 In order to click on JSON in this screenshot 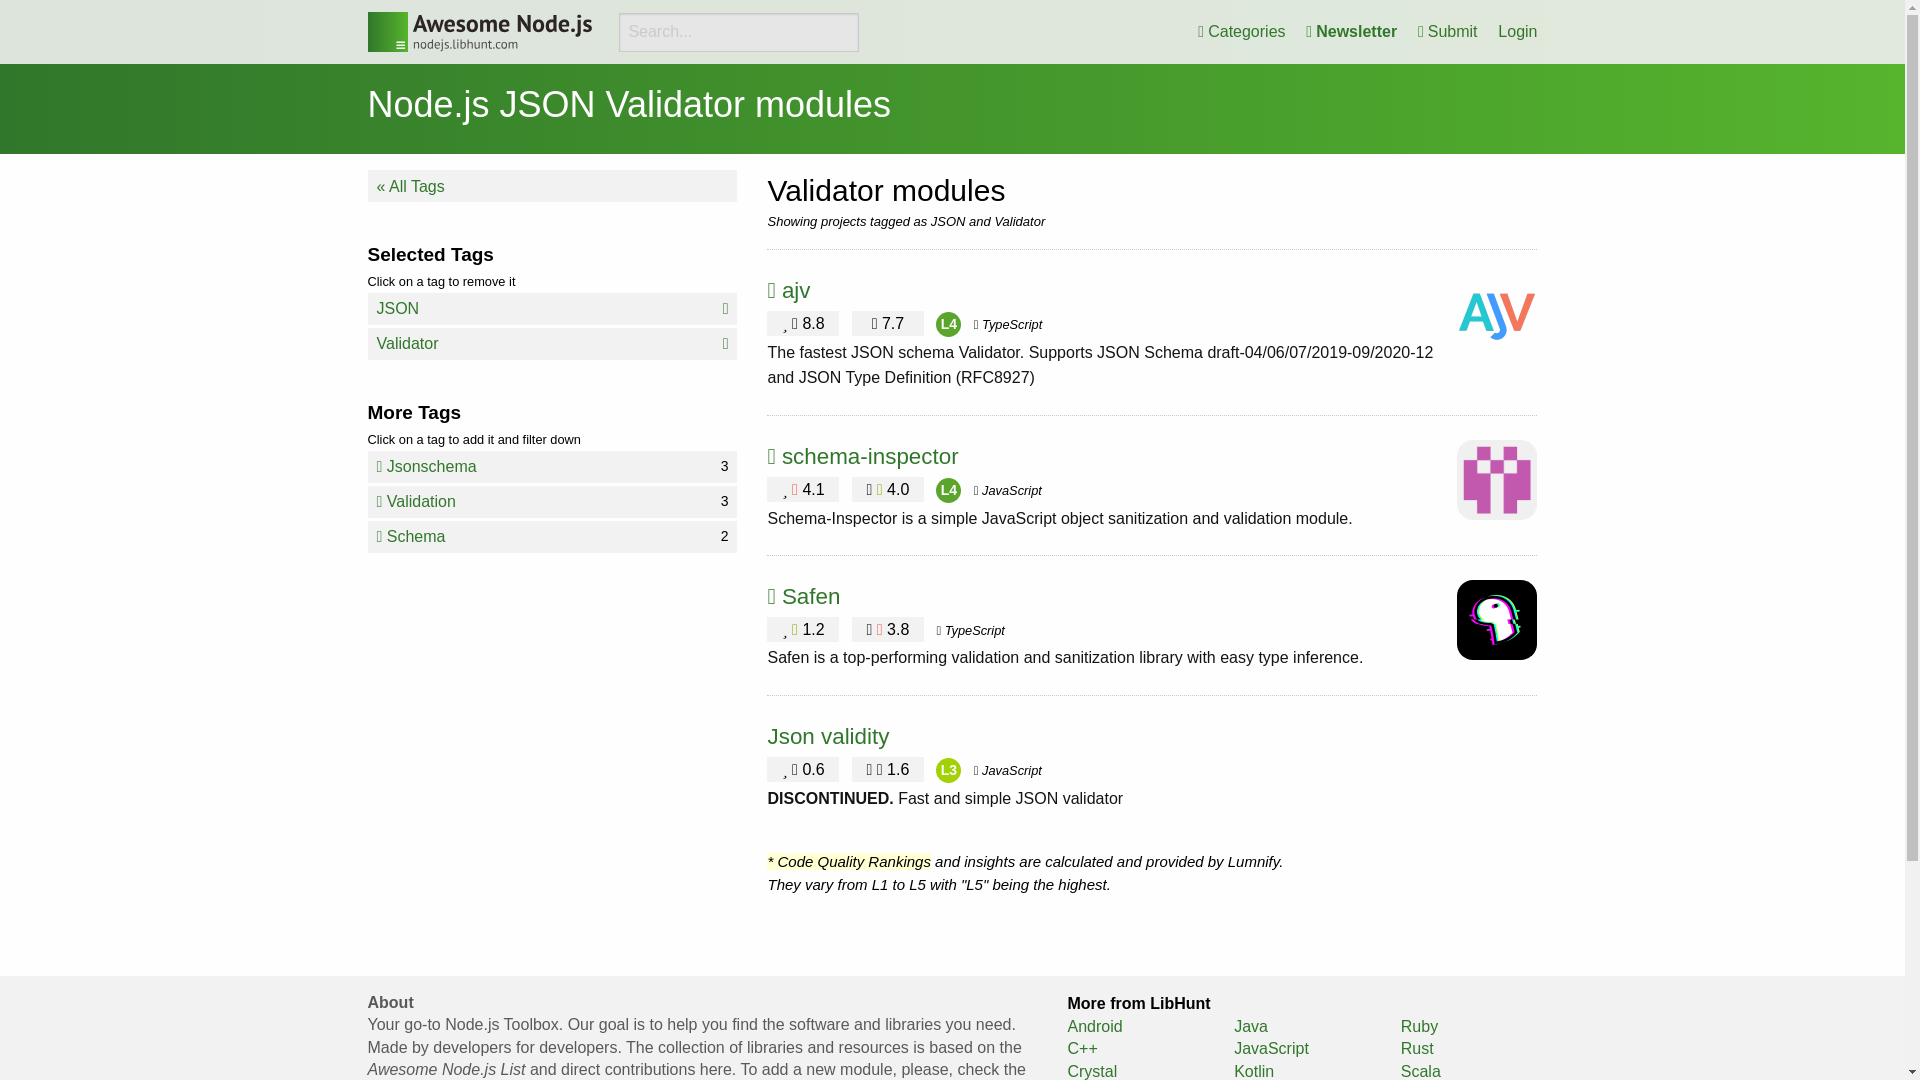, I will do `click(1008, 770)`.